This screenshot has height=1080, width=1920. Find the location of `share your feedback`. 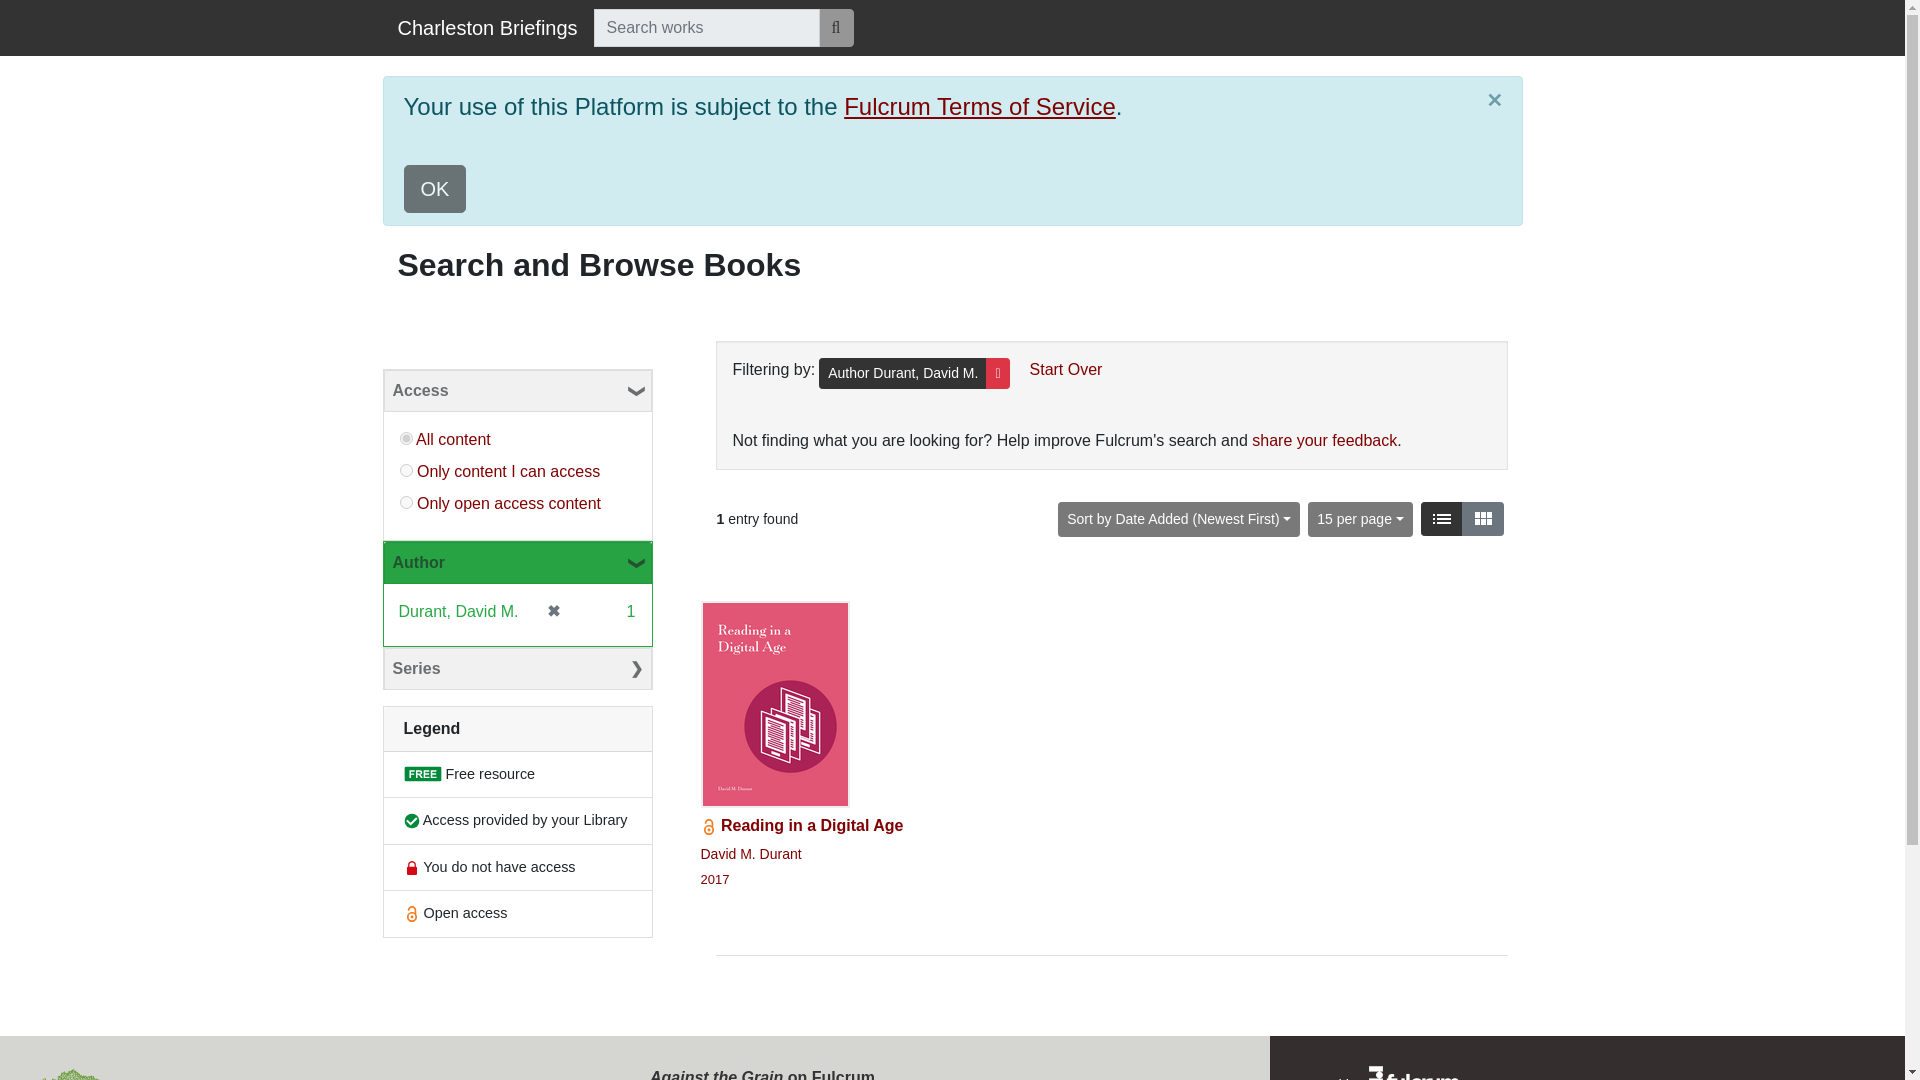

share your feedback is located at coordinates (1324, 440).